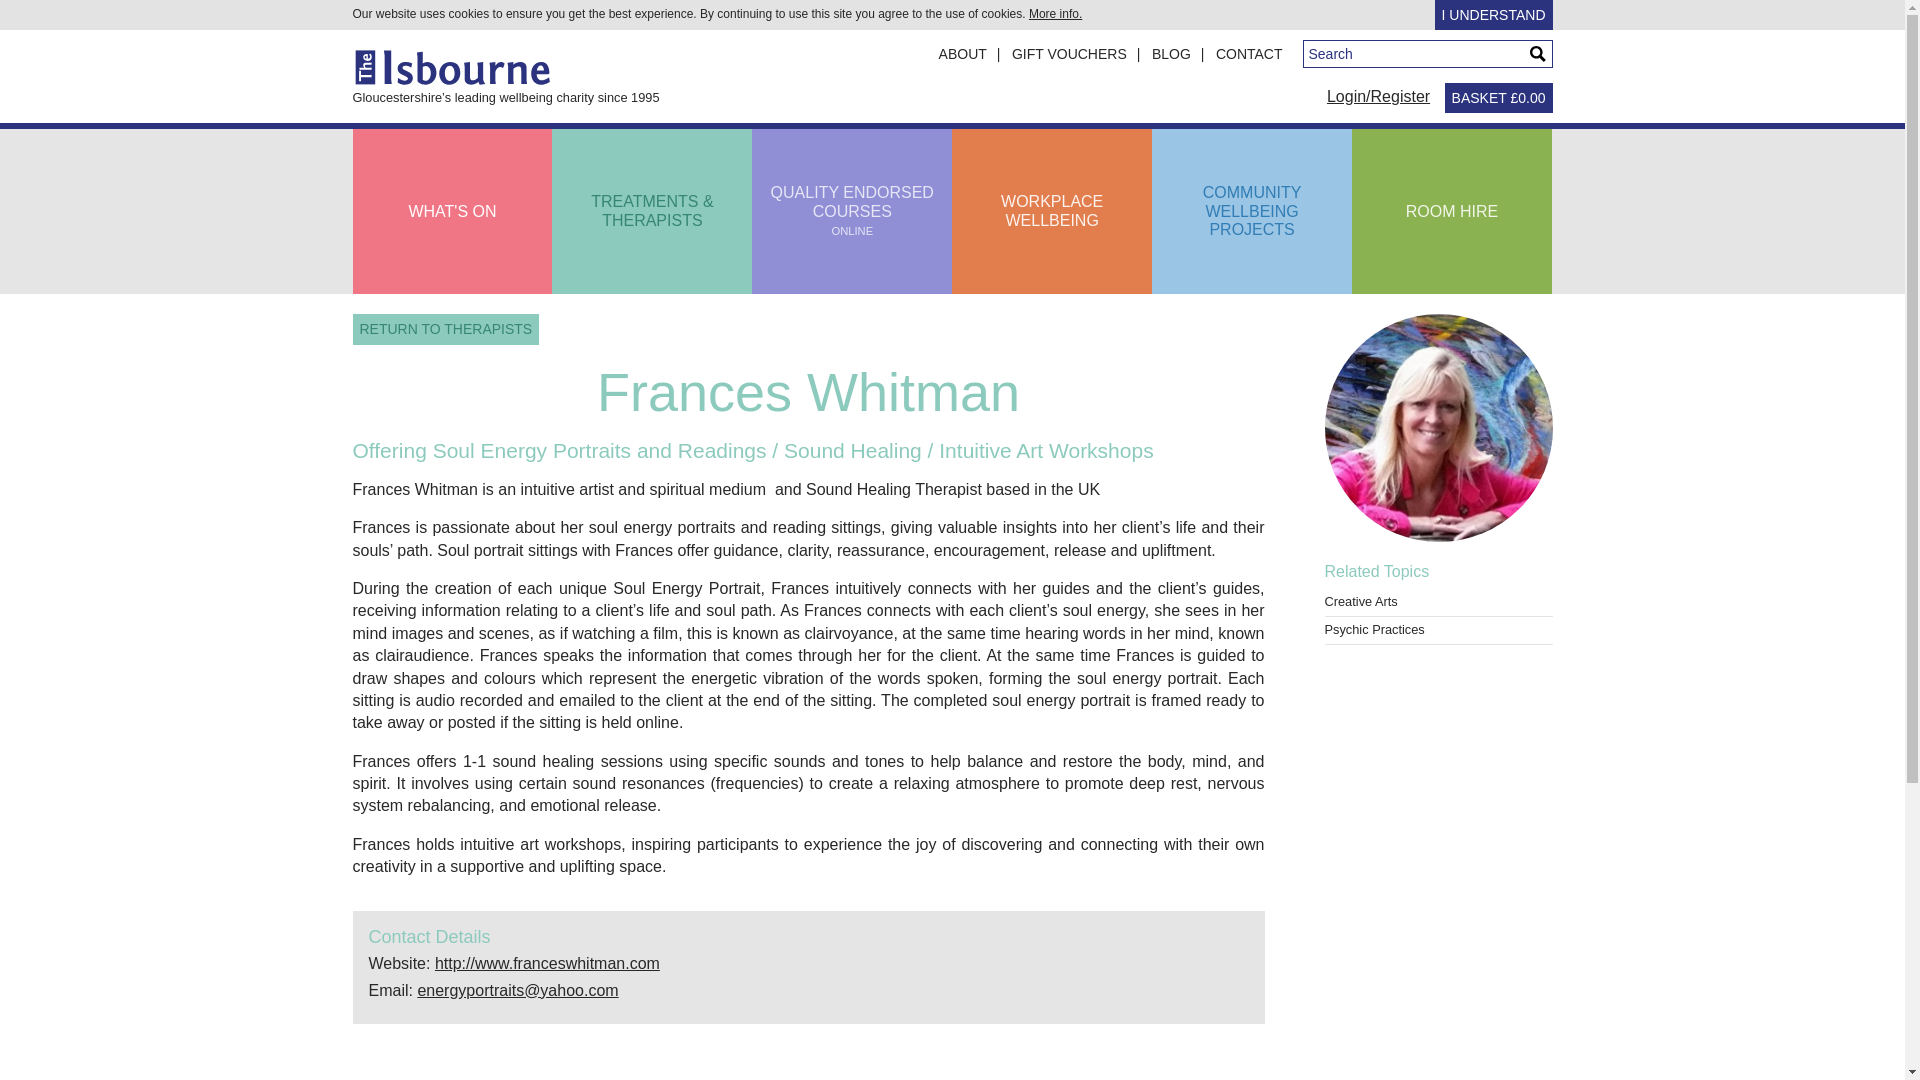  Describe the element at coordinates (1374, 630) in the screenshot. I see `Psychic Practices` at that location.